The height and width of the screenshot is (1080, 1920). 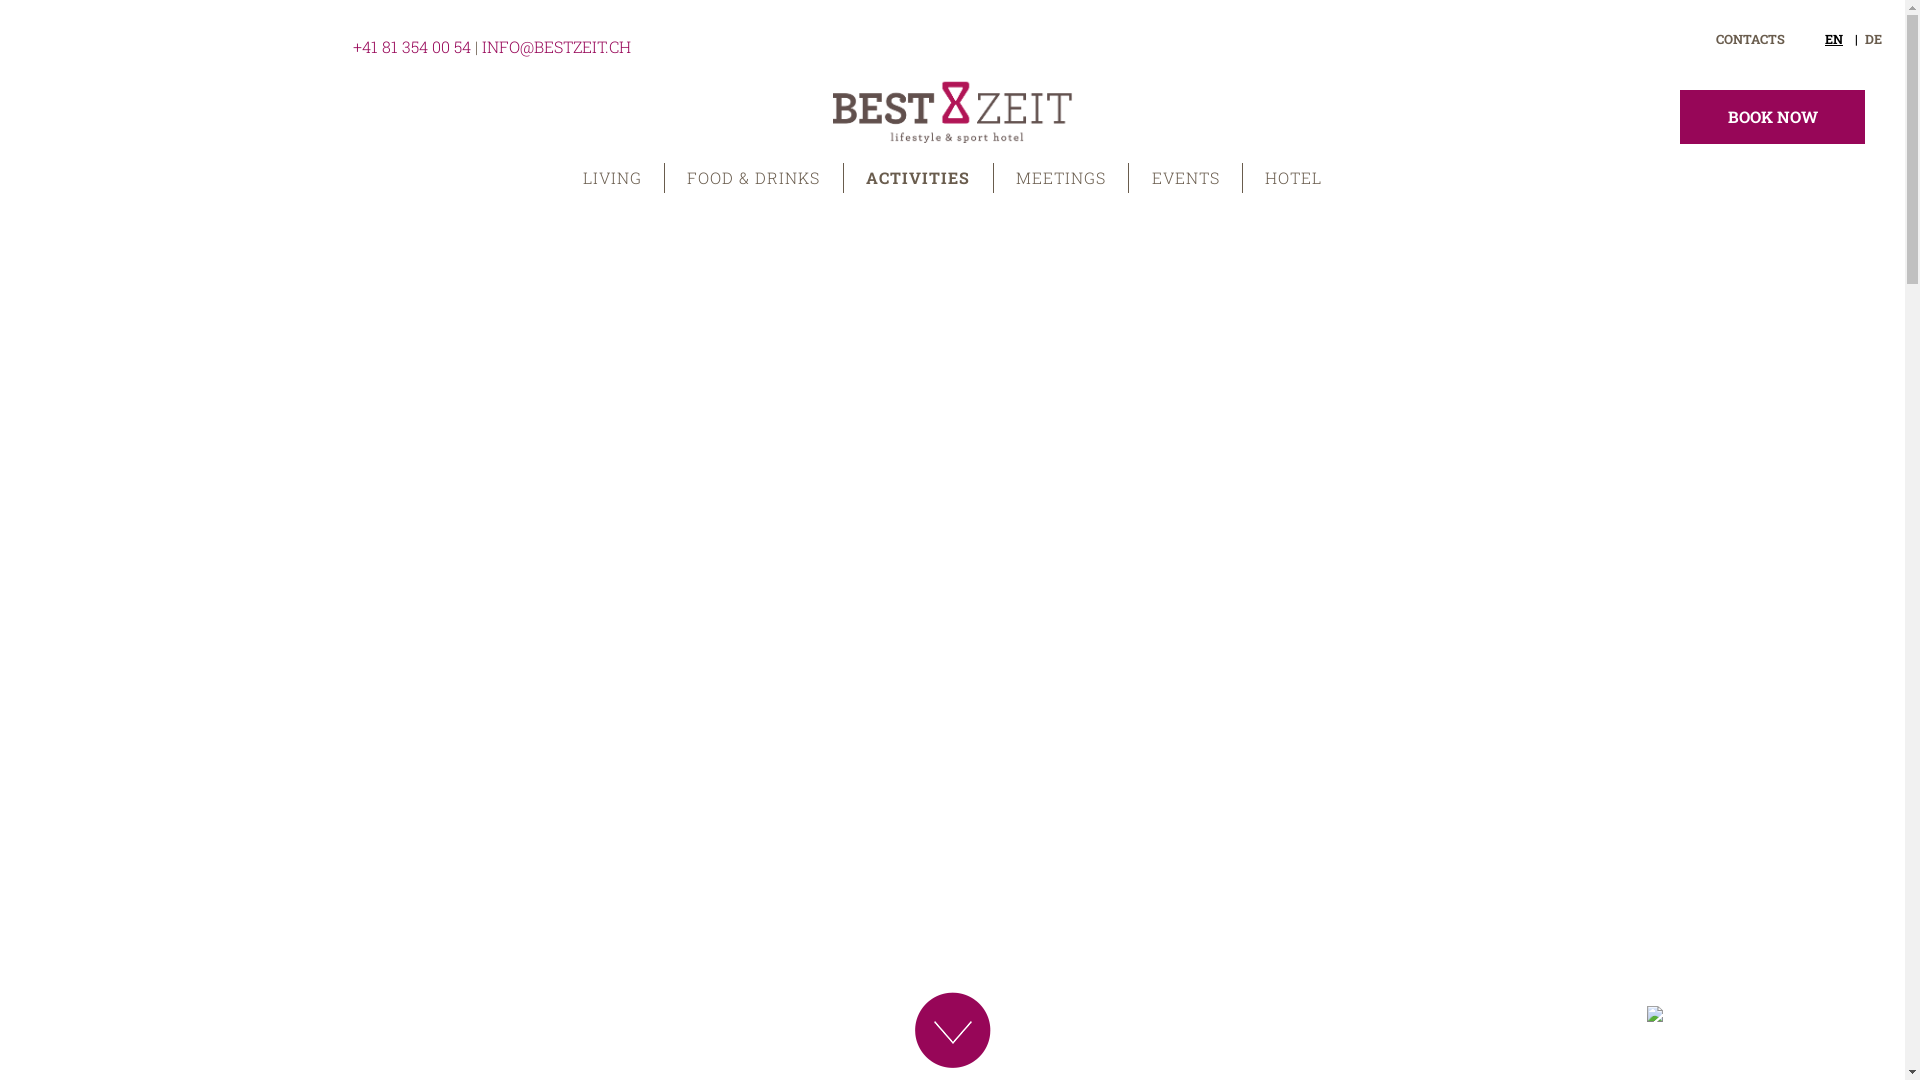 I want to click on EN, so click(x=1842, y=39).